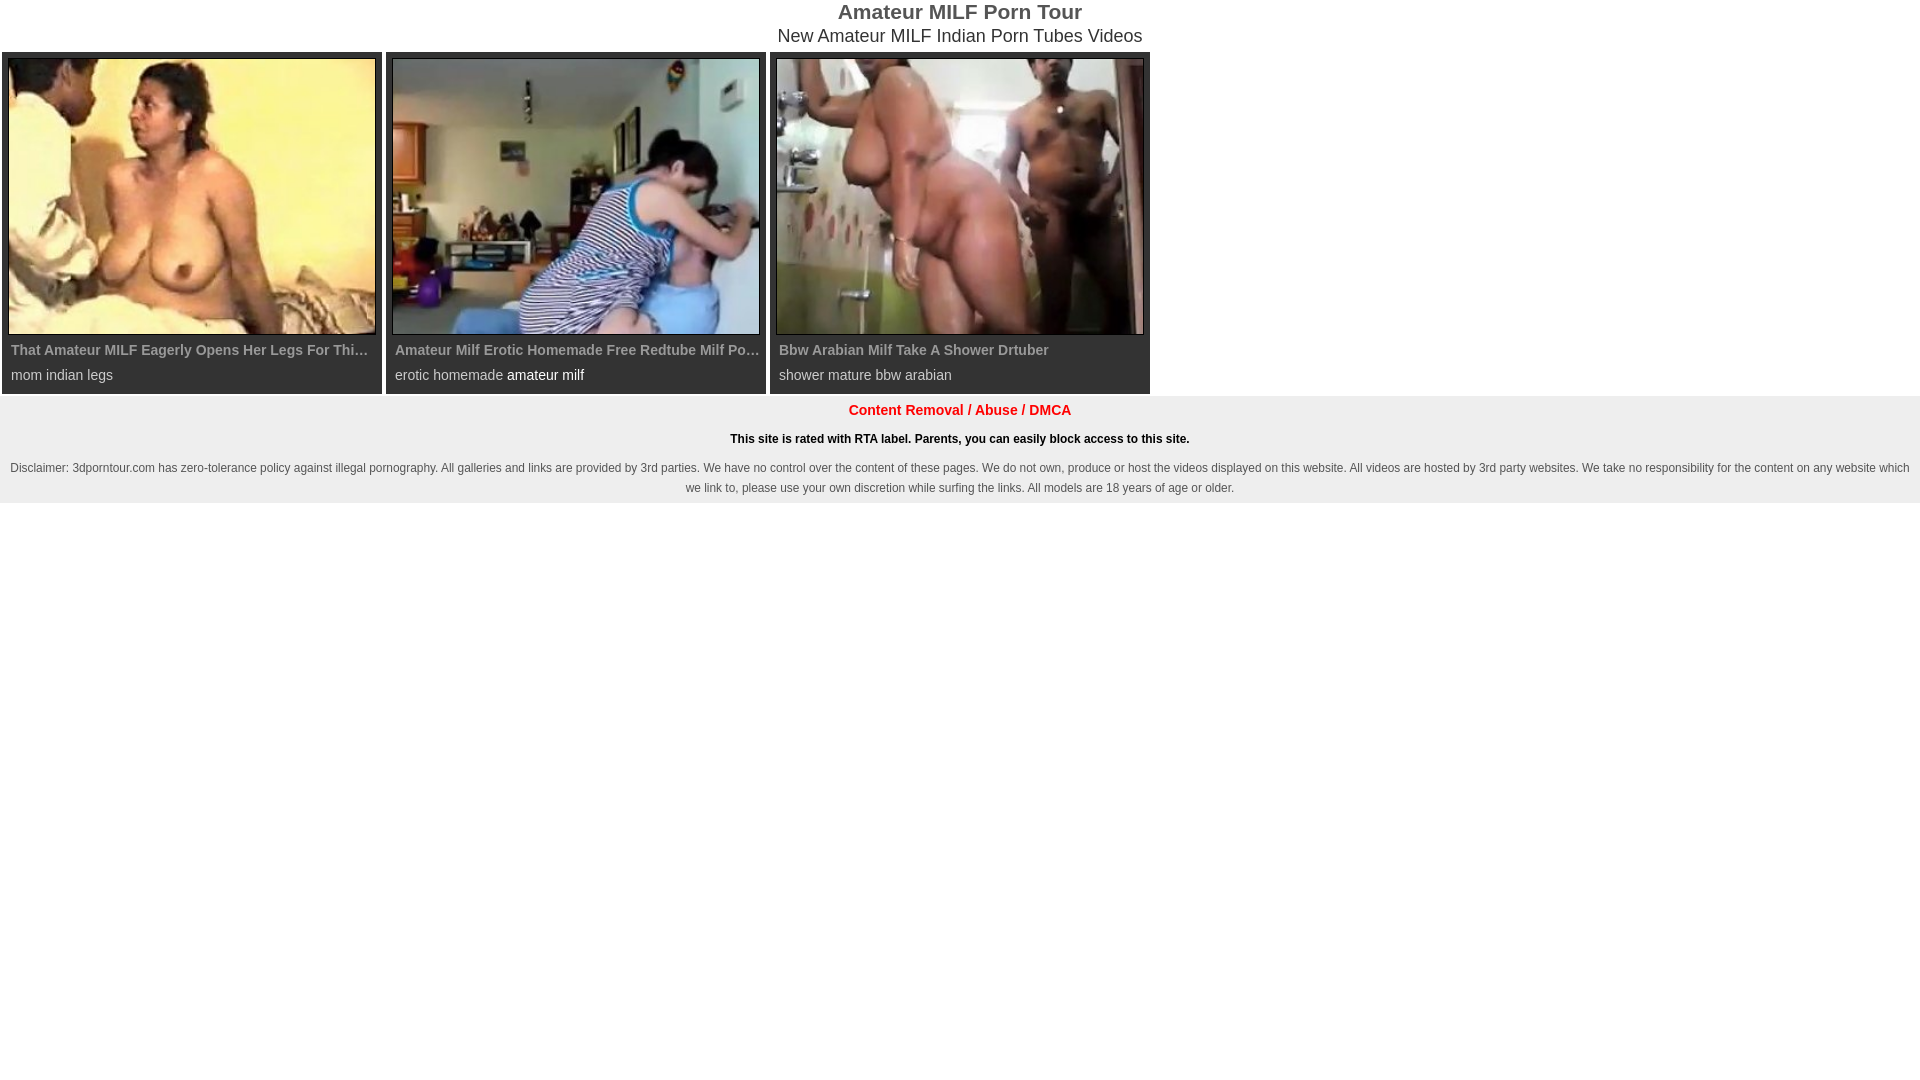  I want to click on That Amateur MILF Eagerly Opens Her Legs For This Guy, so click(192, 196).